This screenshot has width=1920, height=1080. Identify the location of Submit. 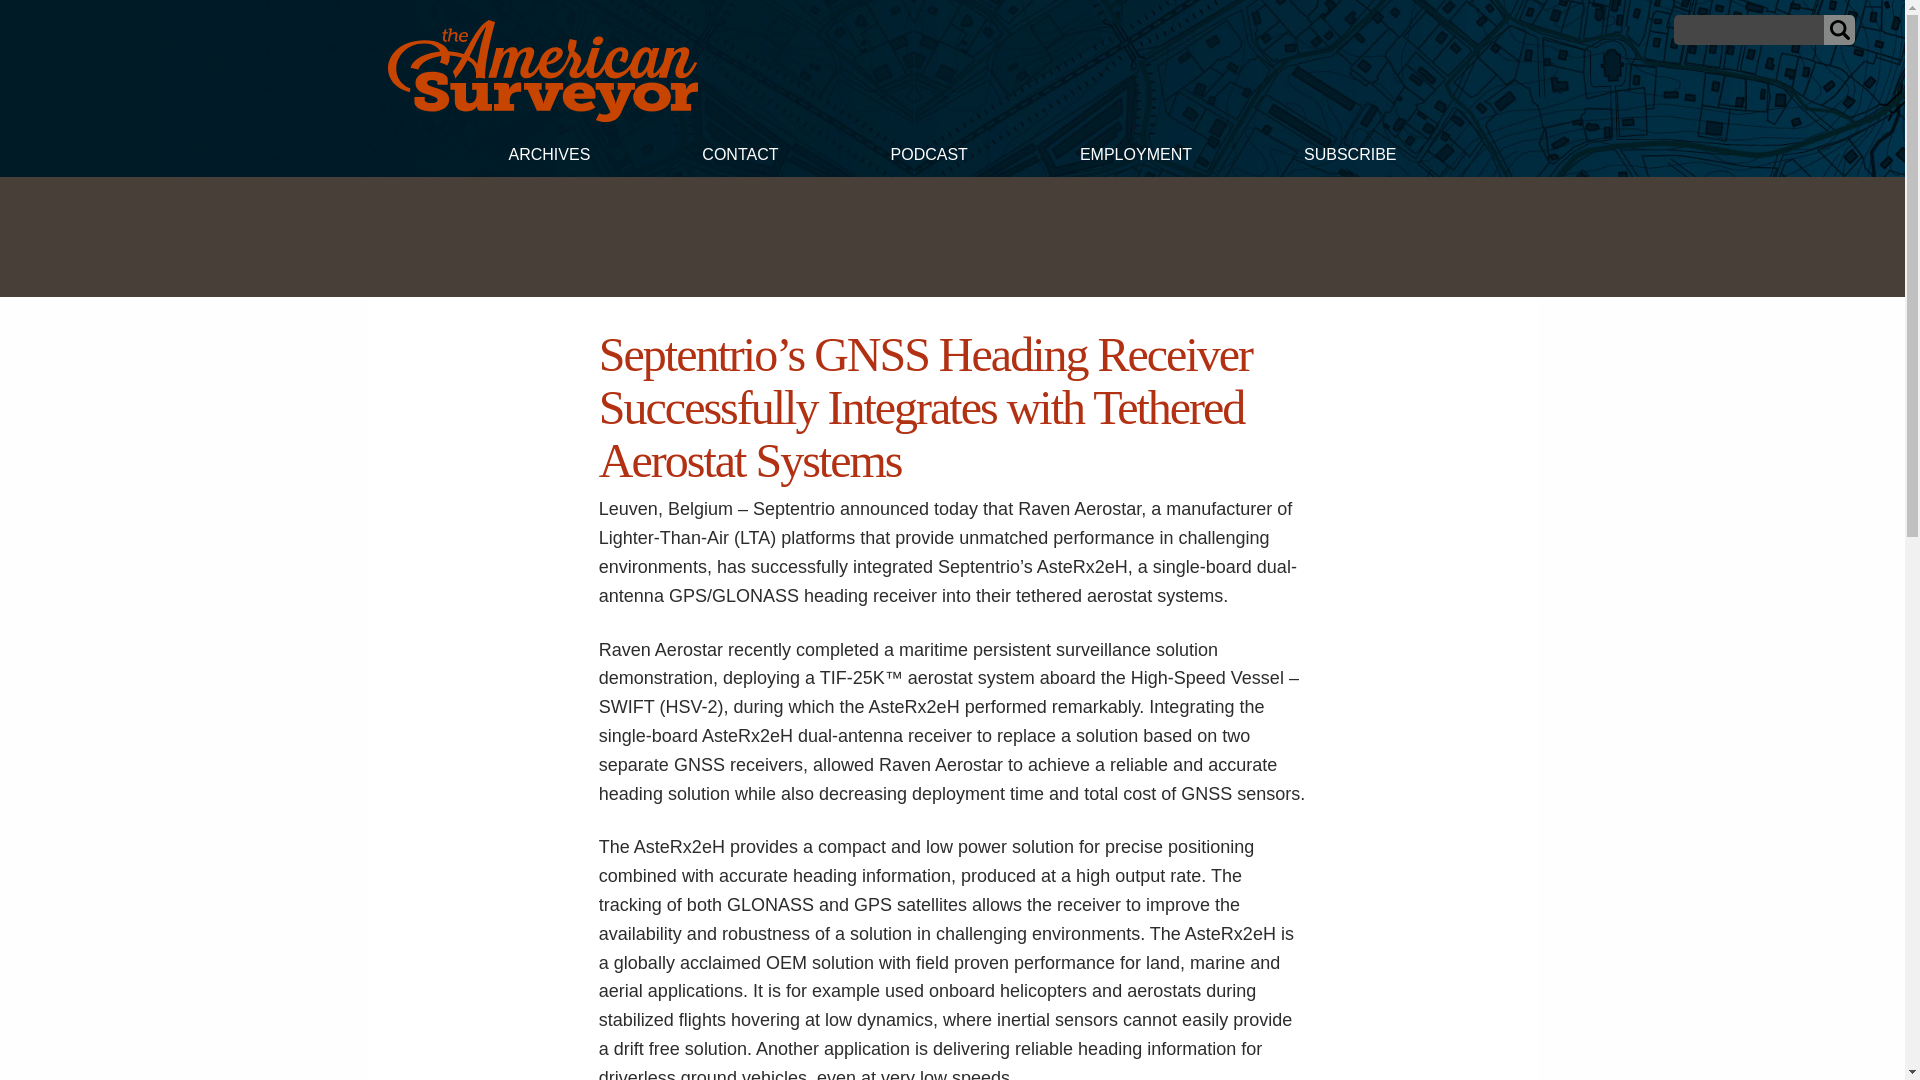
(1839, 30).